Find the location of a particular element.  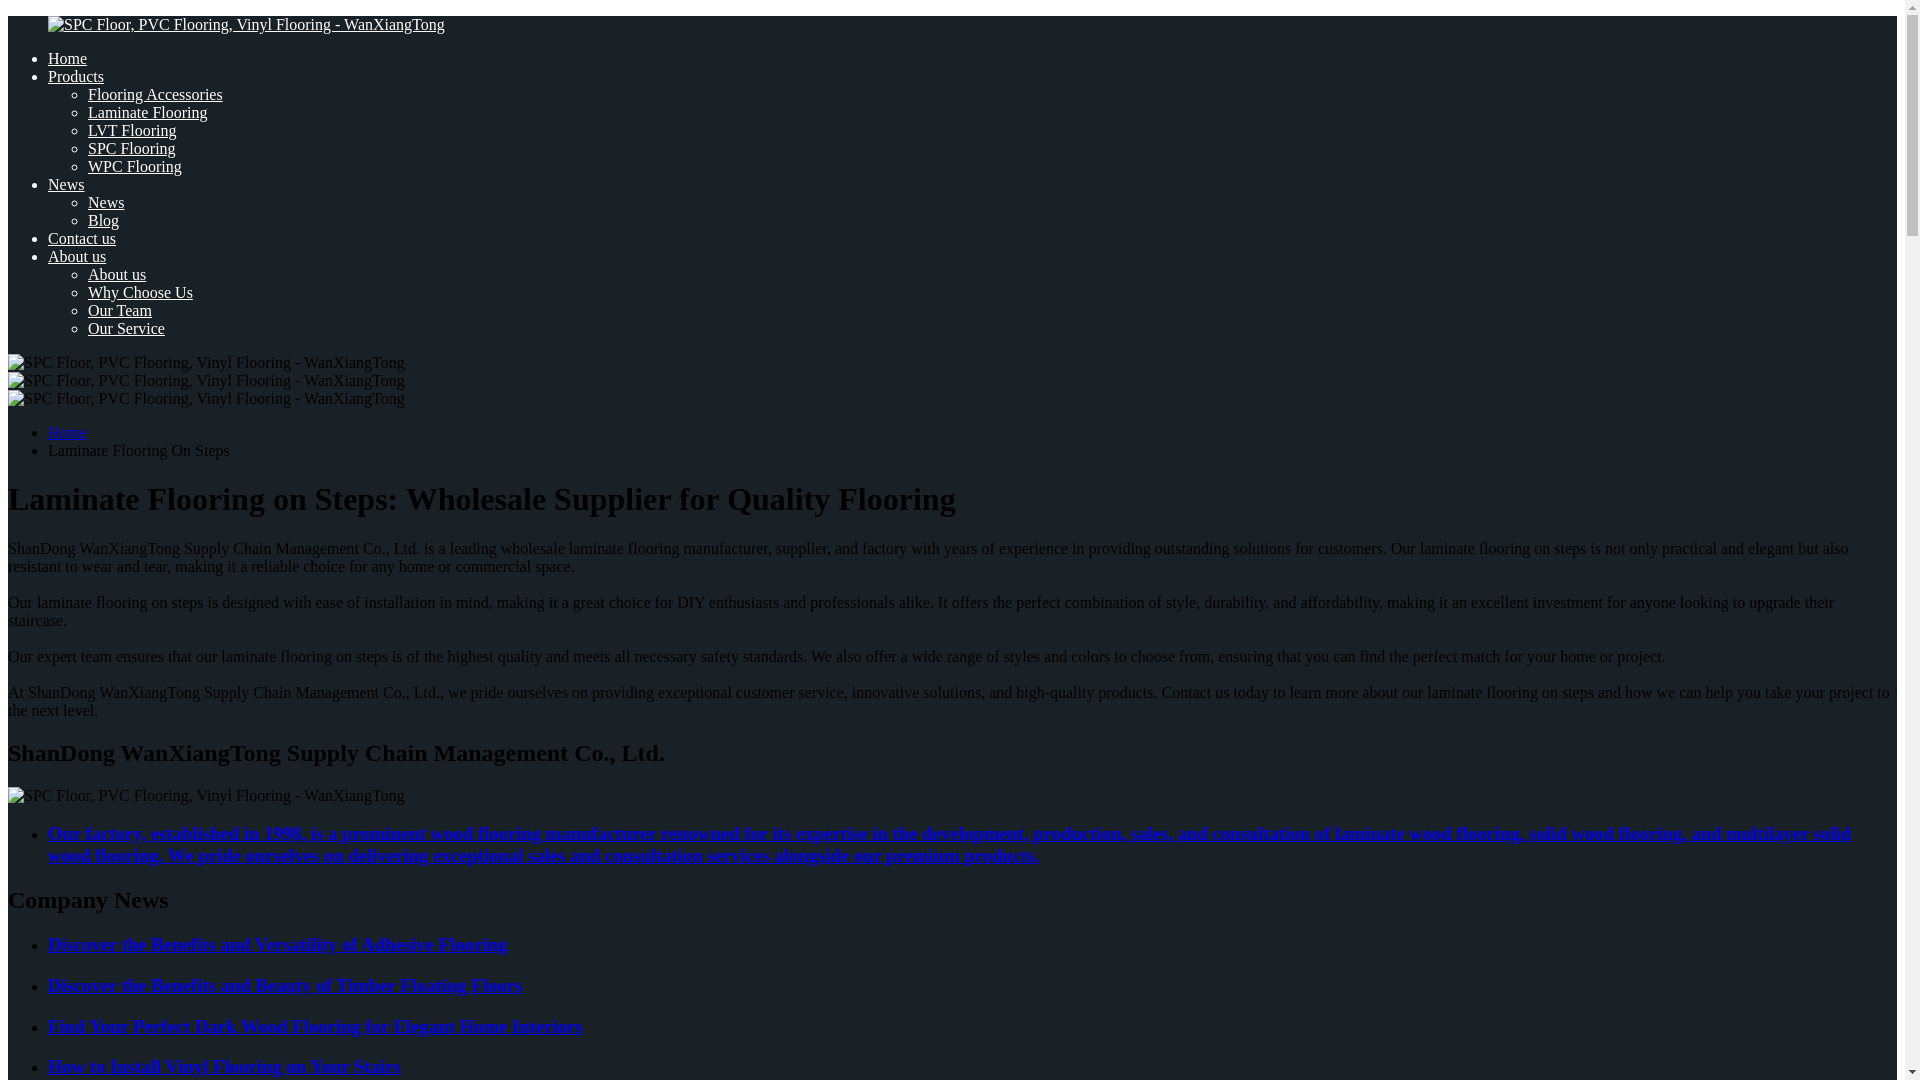

Contact us is located at coordinates (82, 238).